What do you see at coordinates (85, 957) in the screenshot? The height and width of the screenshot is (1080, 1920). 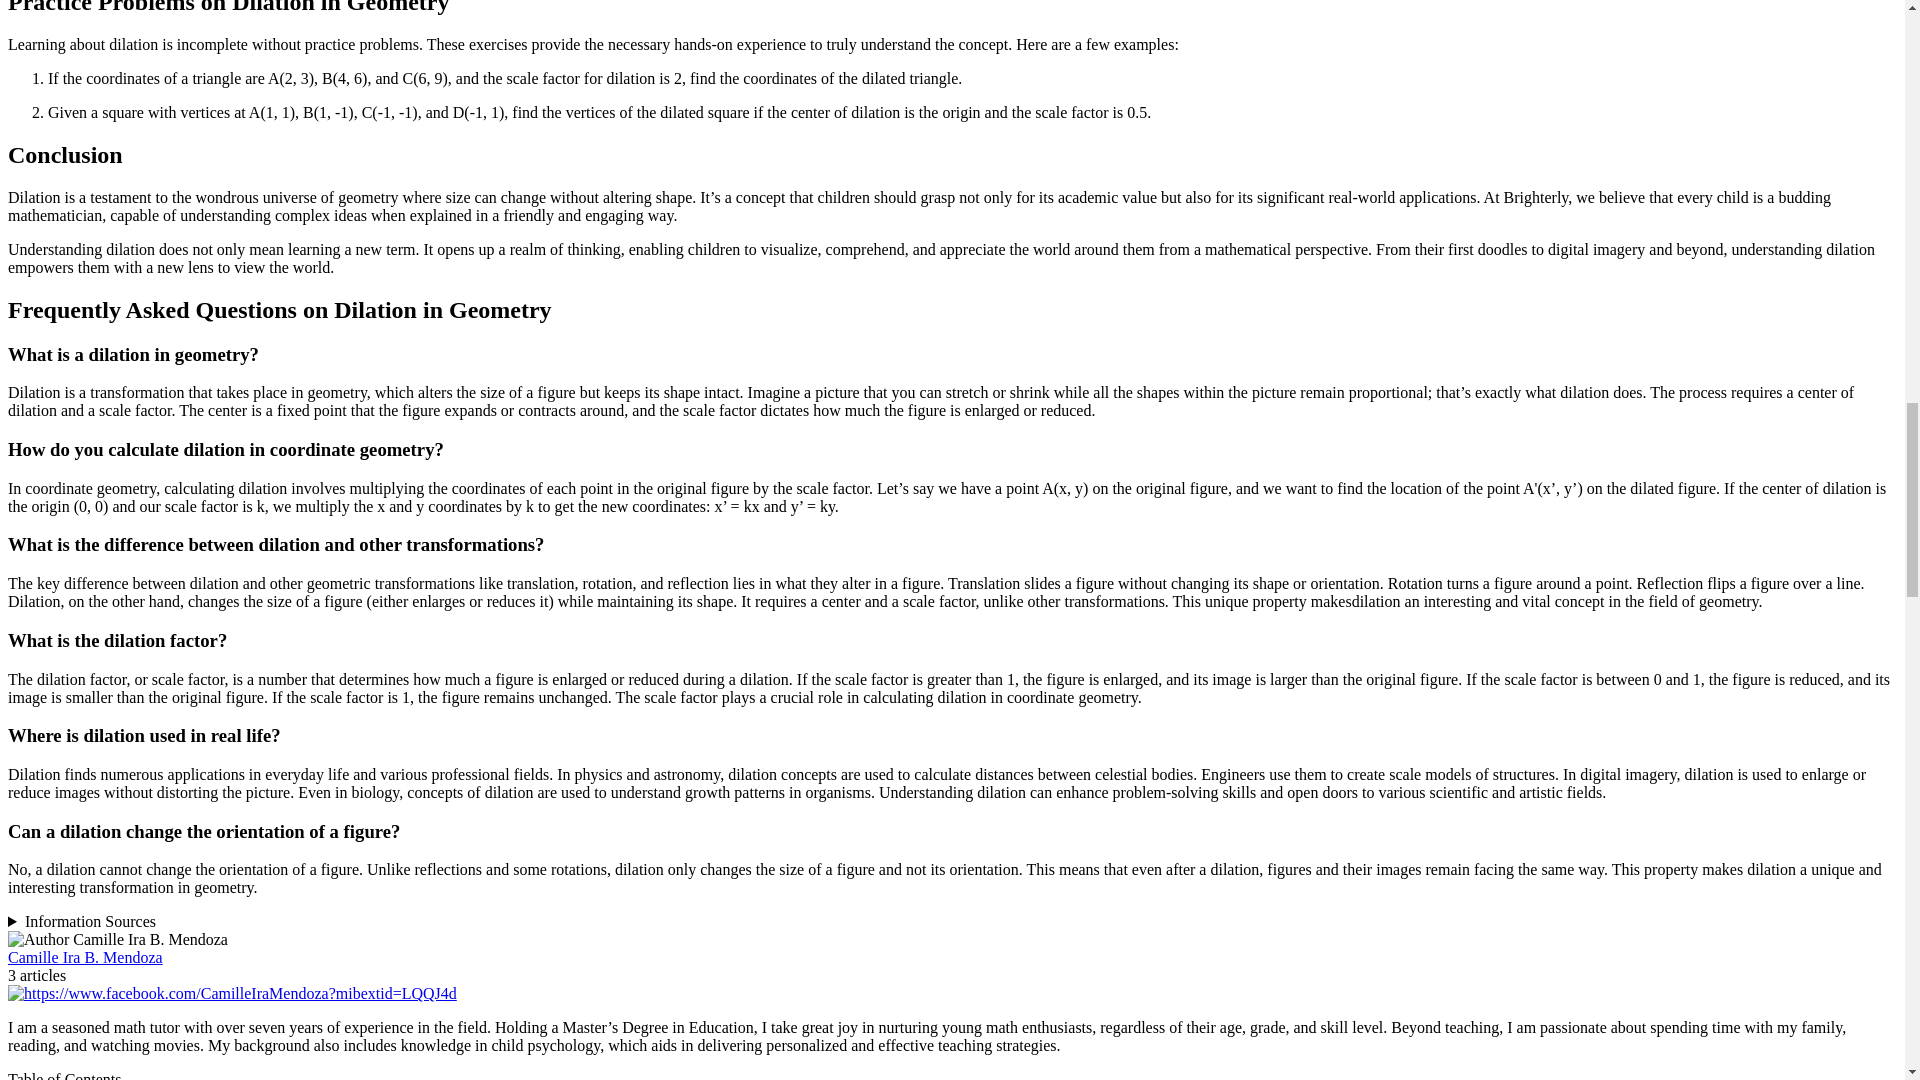 I see `Camille Ira B. Mendoza` at bounding box center [85, 957].